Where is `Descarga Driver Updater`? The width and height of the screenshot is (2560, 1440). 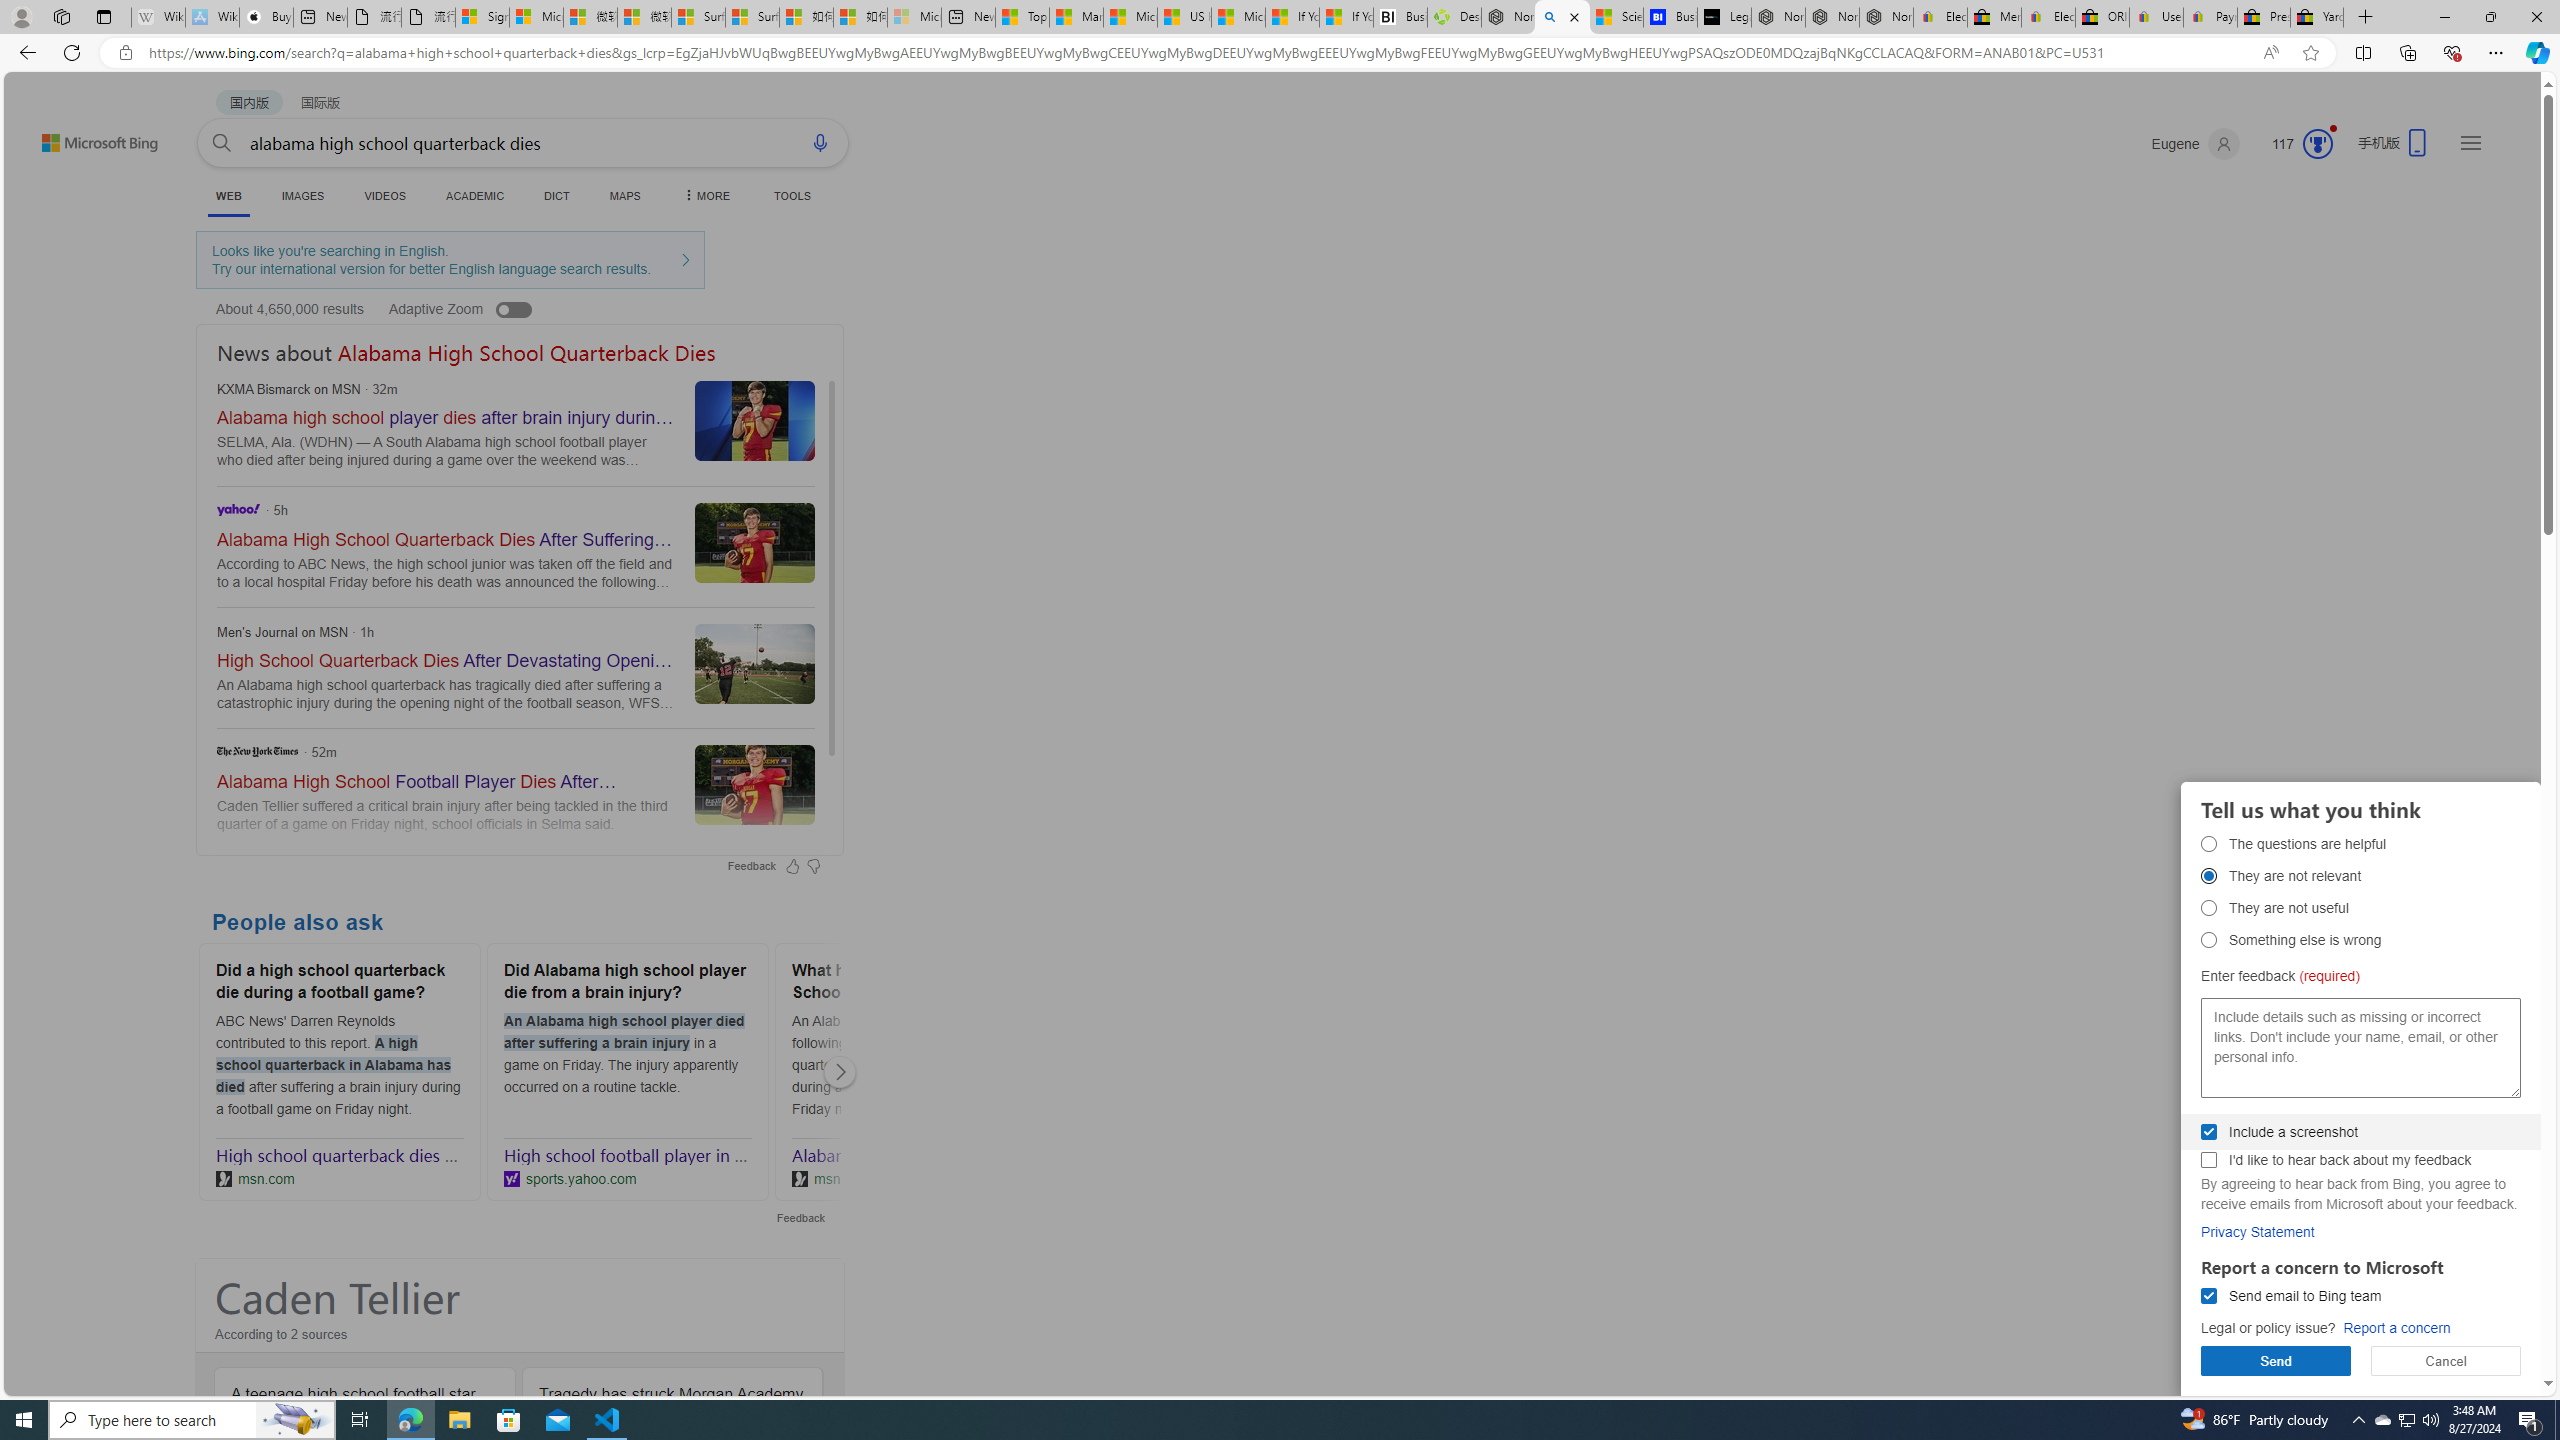
Descarga Driver Updater is located at coordinates (1454, 17).